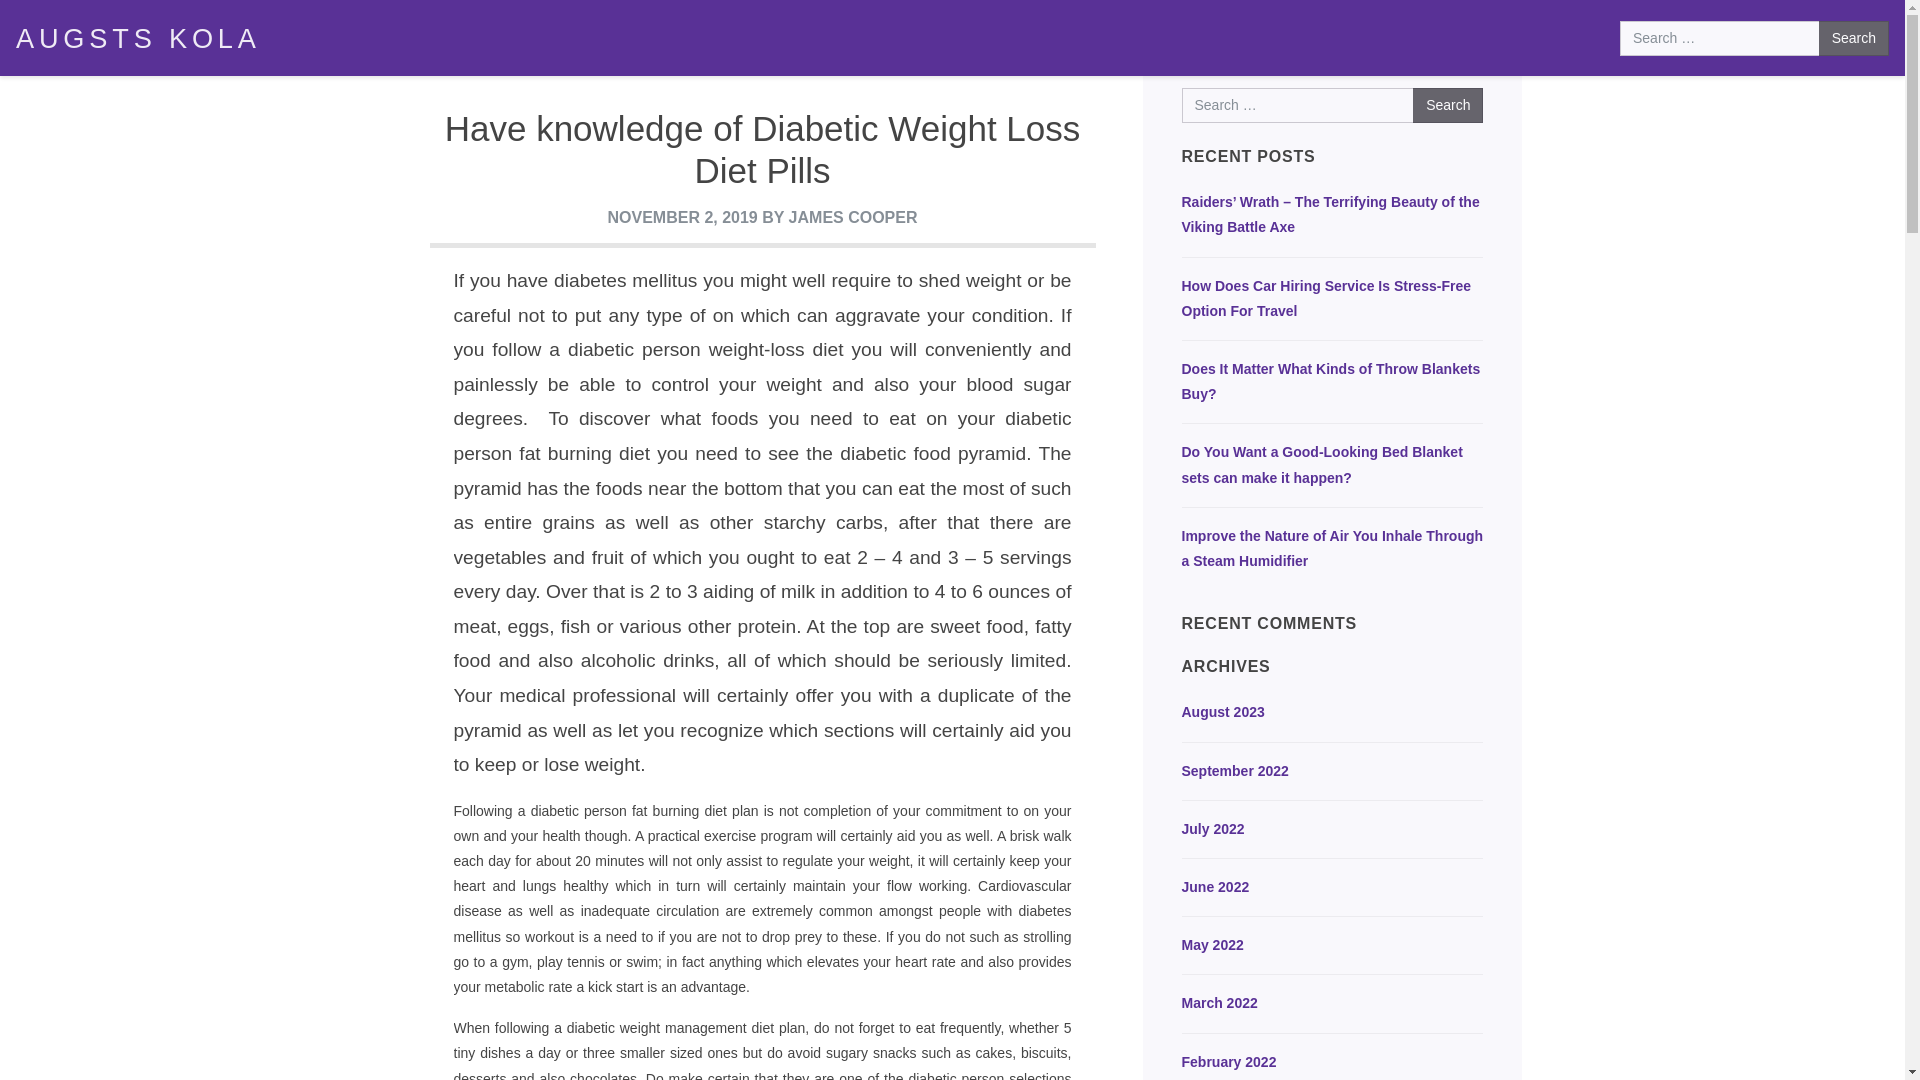 The width and height of the screenshot is (1920, 1080). Describe the element at coordinates (1333, 1062) in the screenshot. I see `February 2022` at that location.